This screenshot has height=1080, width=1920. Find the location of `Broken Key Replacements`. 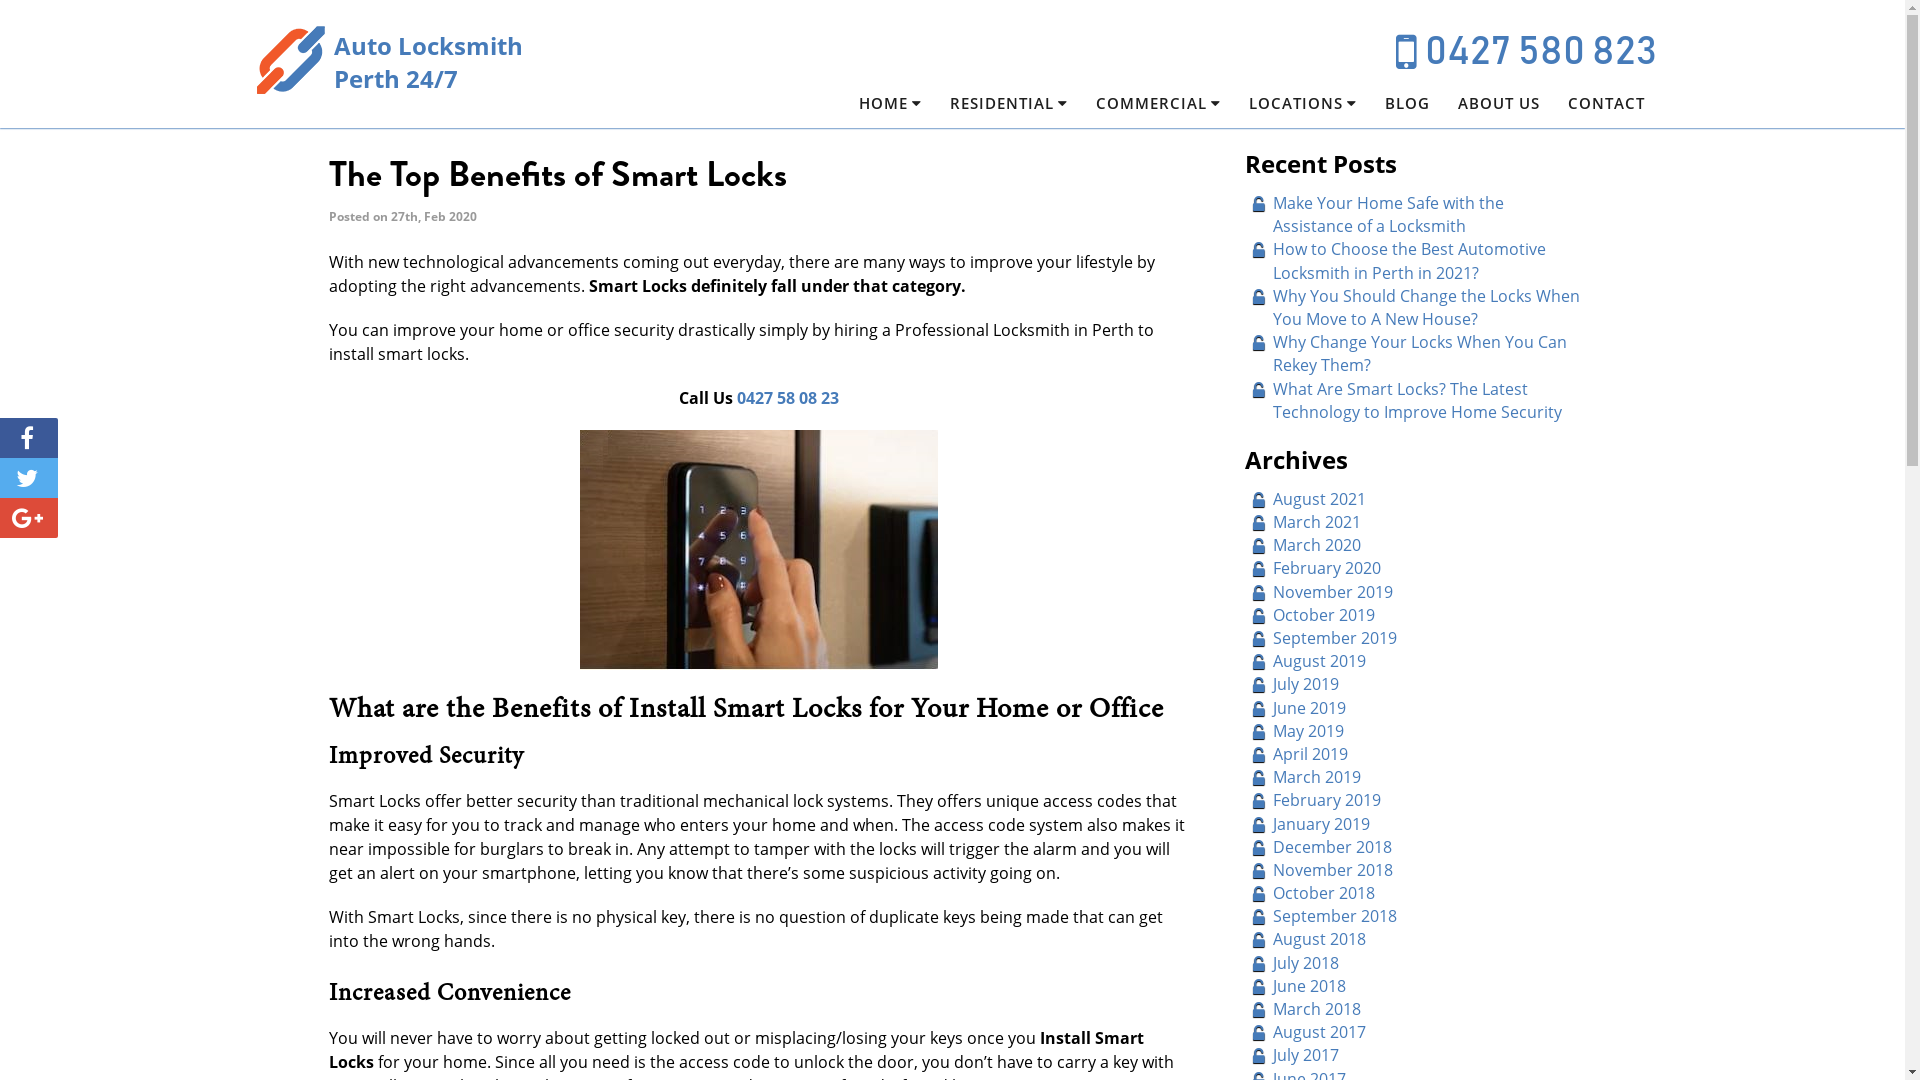

Broken Key Replacements is located at coordinates (940, 132).